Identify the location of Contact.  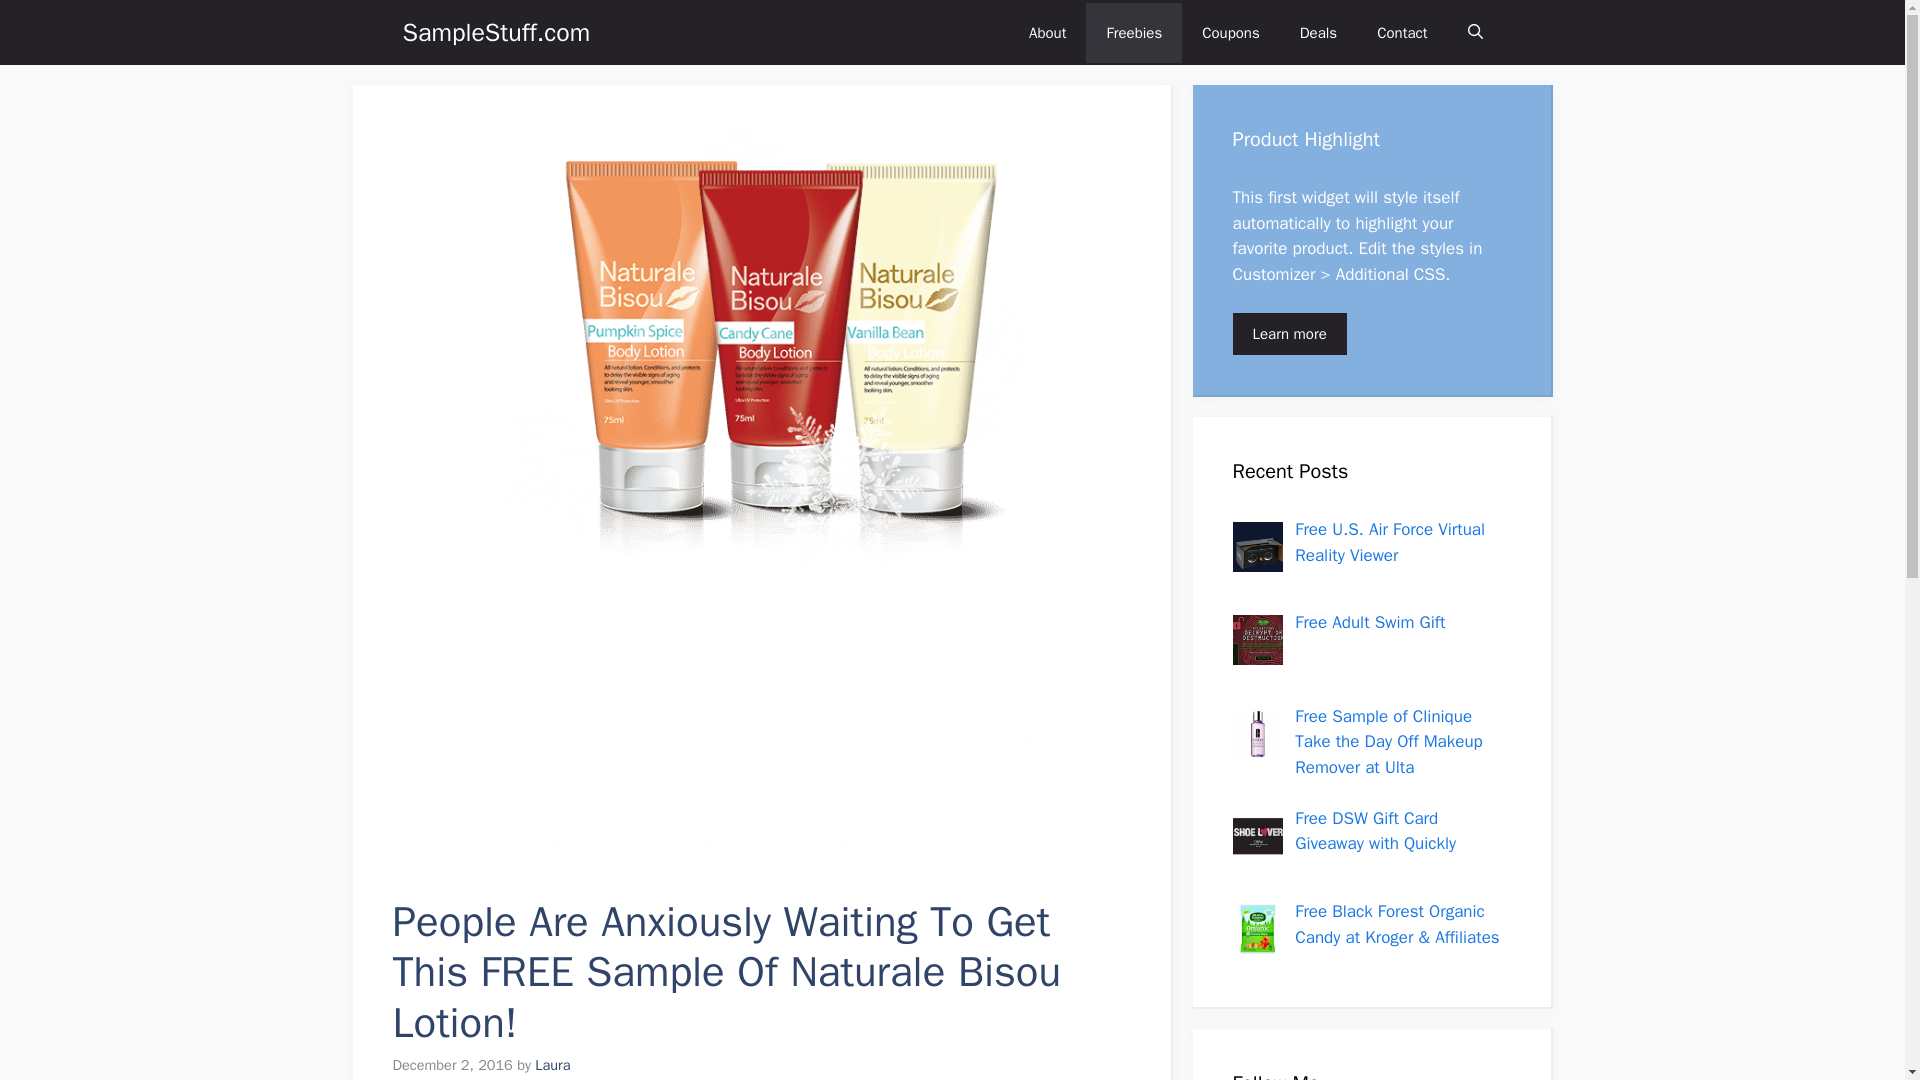
(1402, 32).